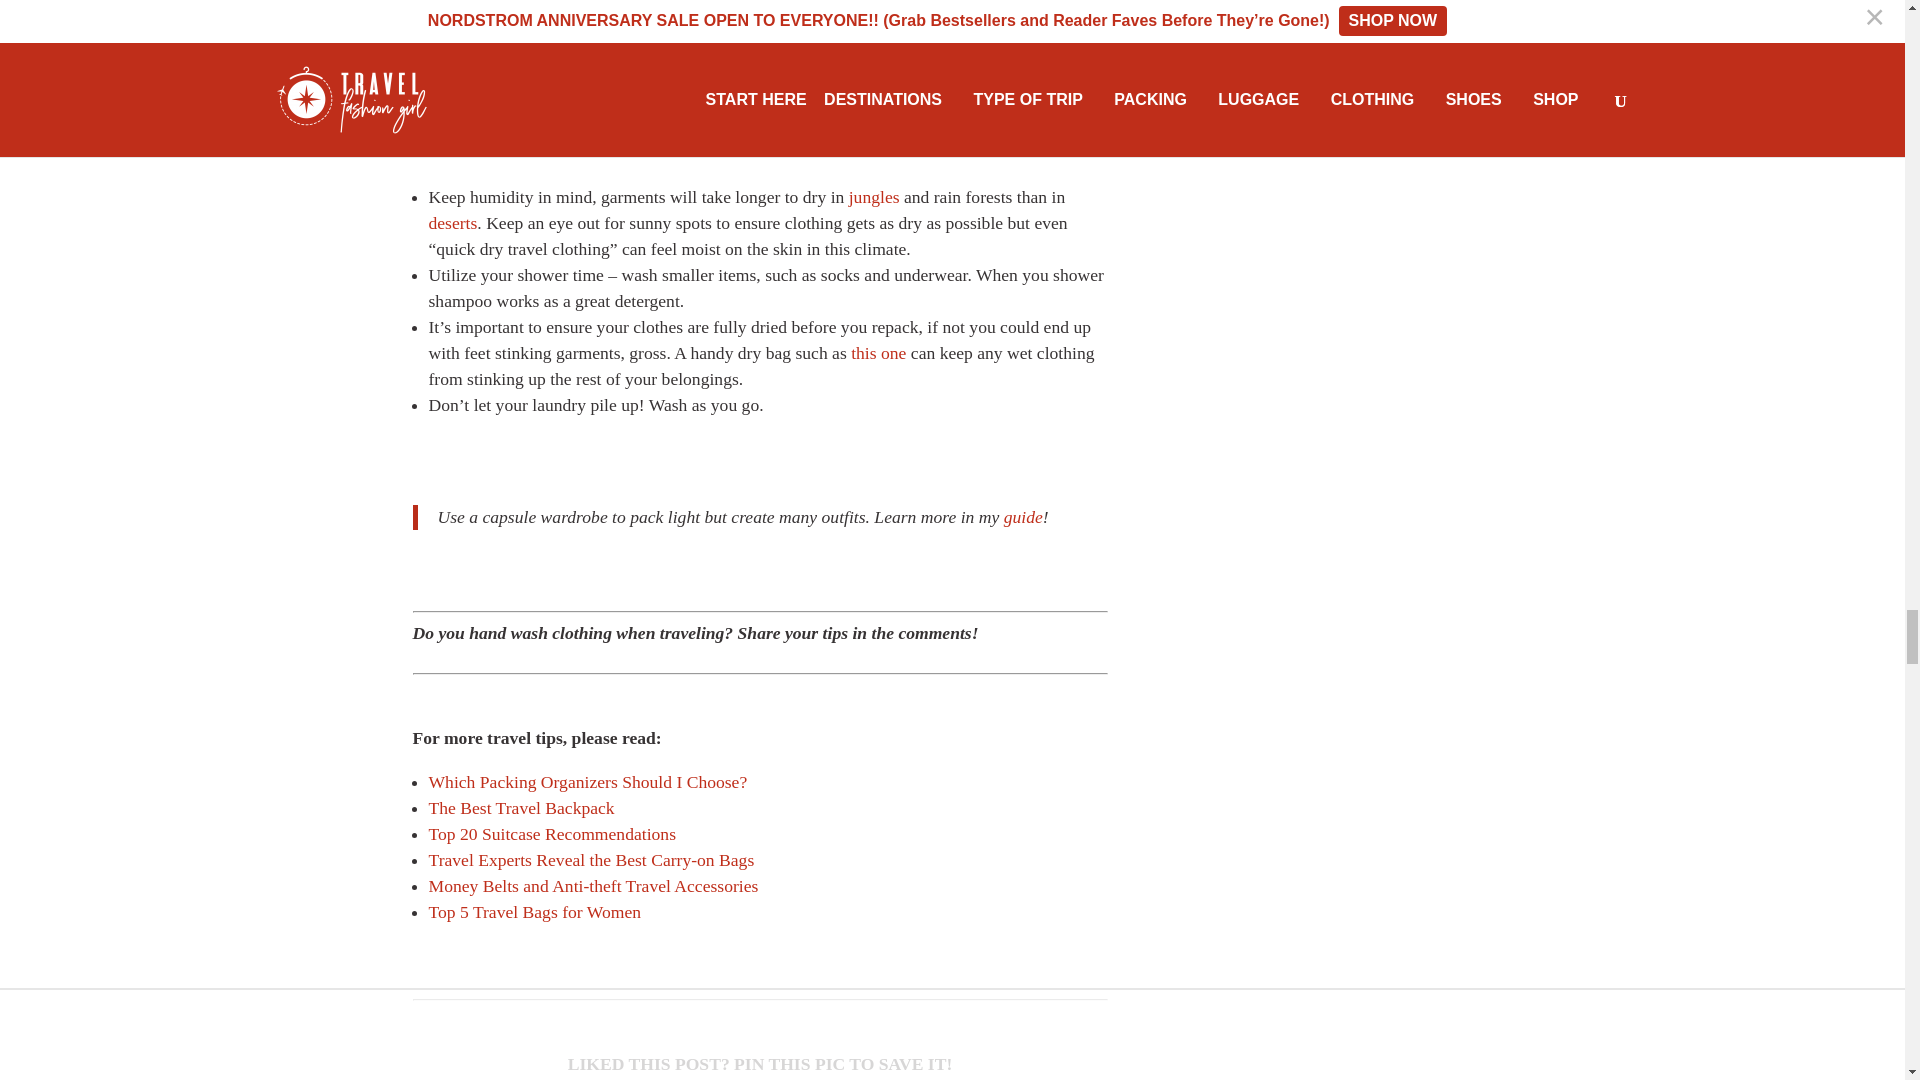 This screenshot has width=1920, height=1080. Describe the element at coordinates (593, 886) in the screenshot. I see `Best Money Belts and Anti-theft Travel Accessories` at that location.